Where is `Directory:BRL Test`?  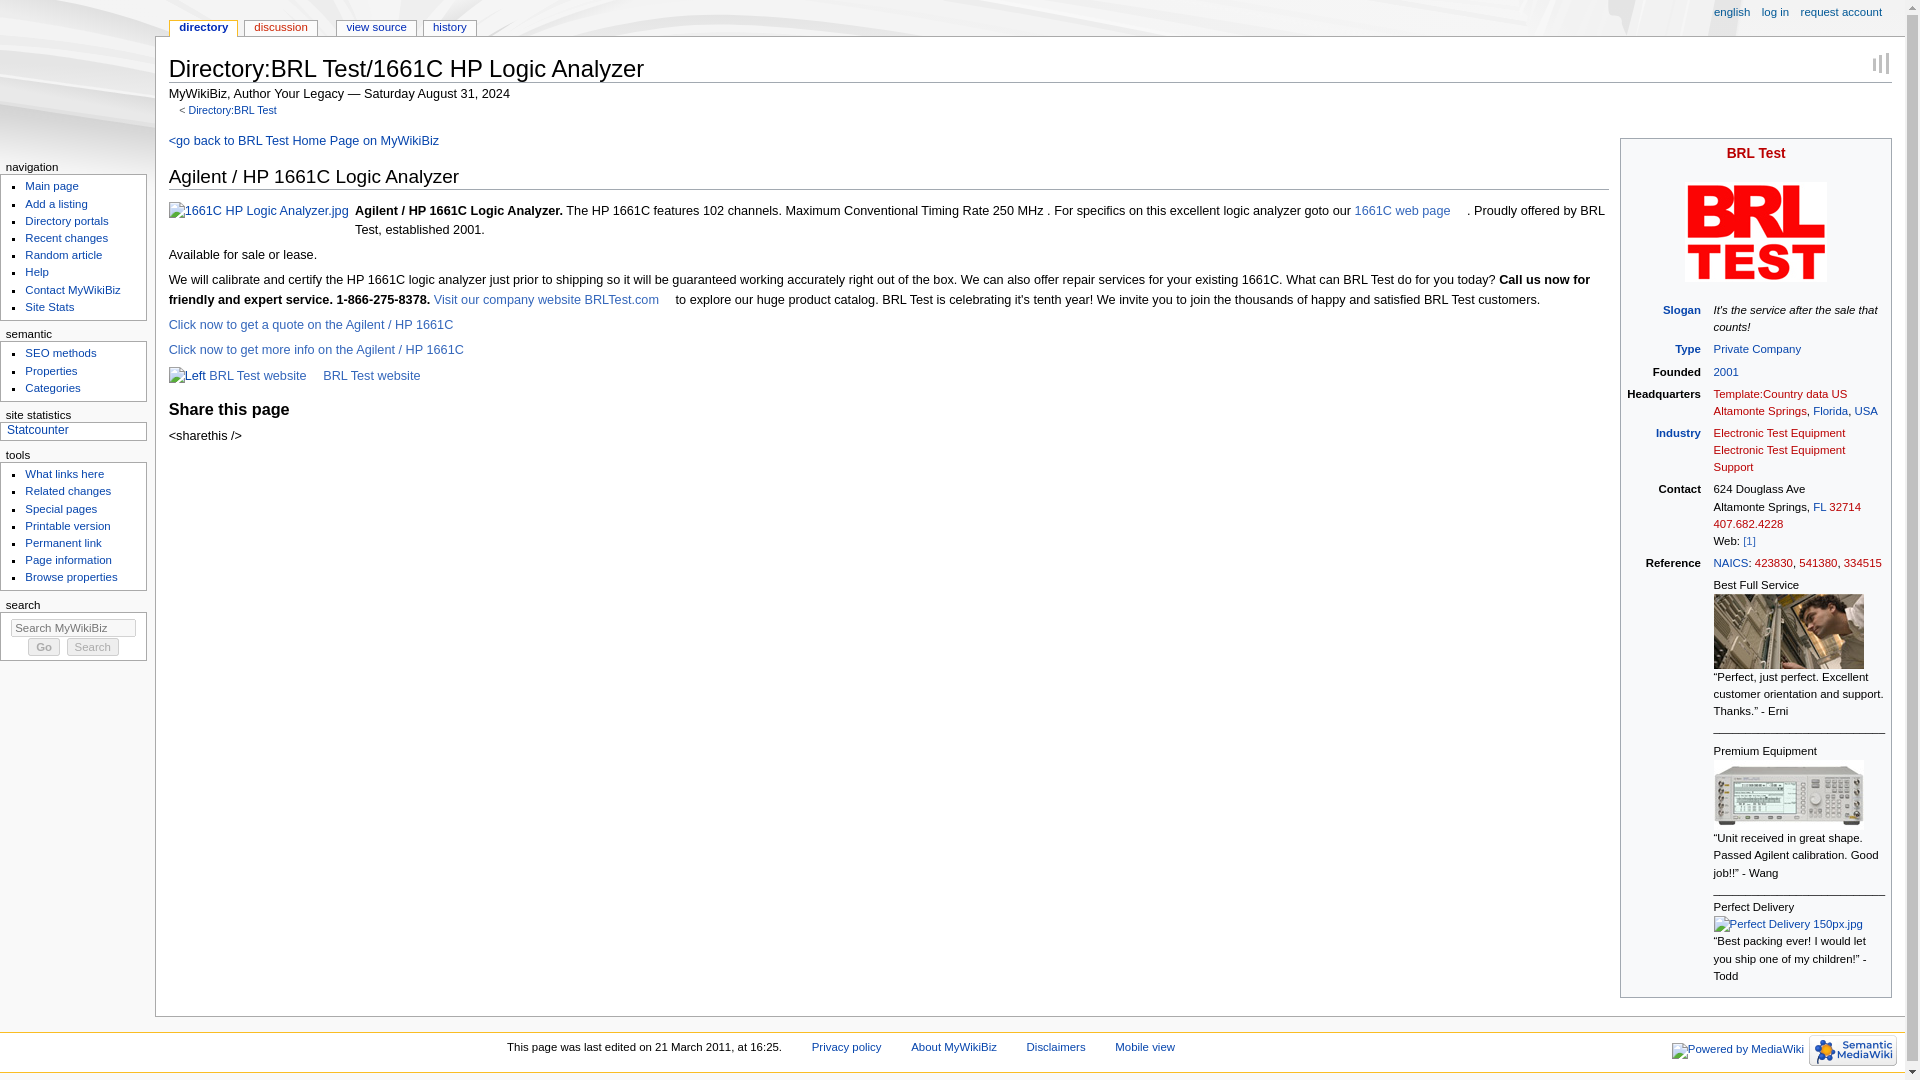 Directory:BRL Test is located at coordinates (232, 109).